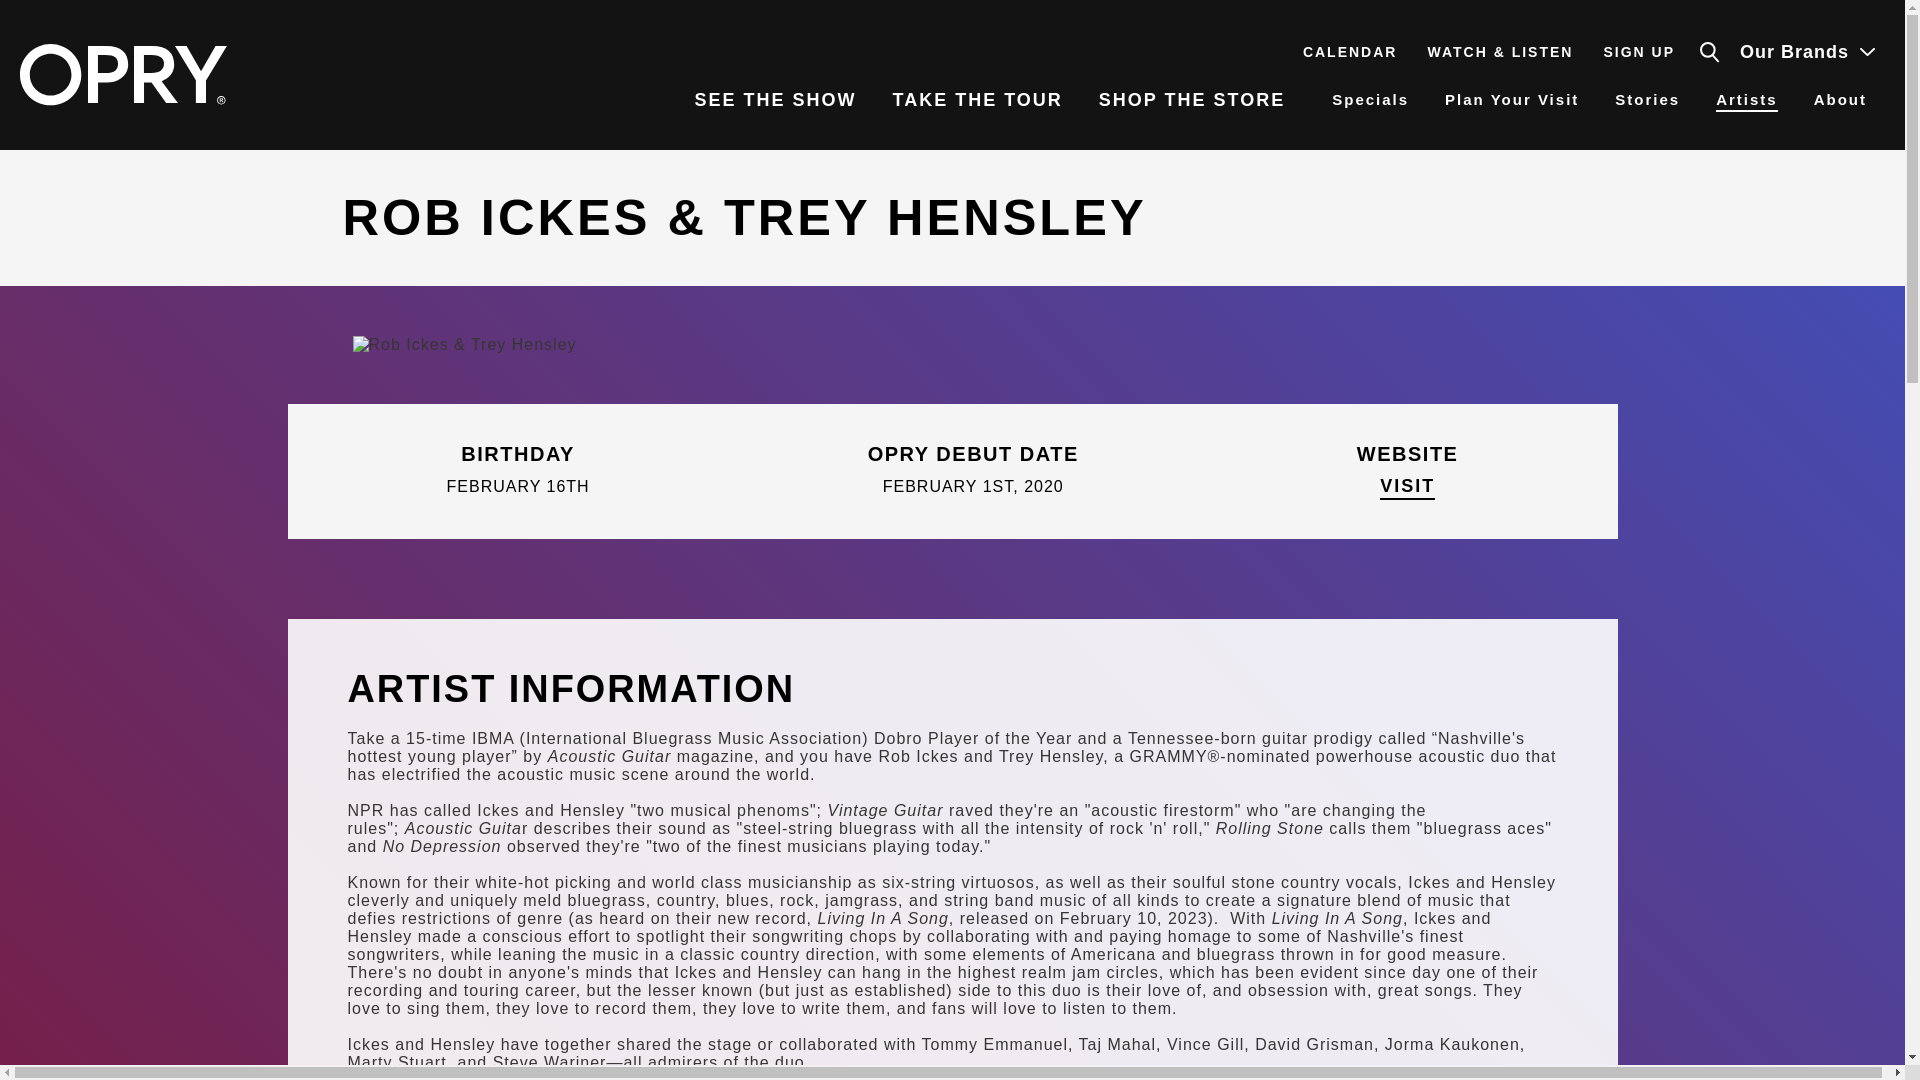 This screenshot has width=1920, height=1080. Describe the element at coordinates (1746, 101) in the screenshot. I see `Artists` at that location.